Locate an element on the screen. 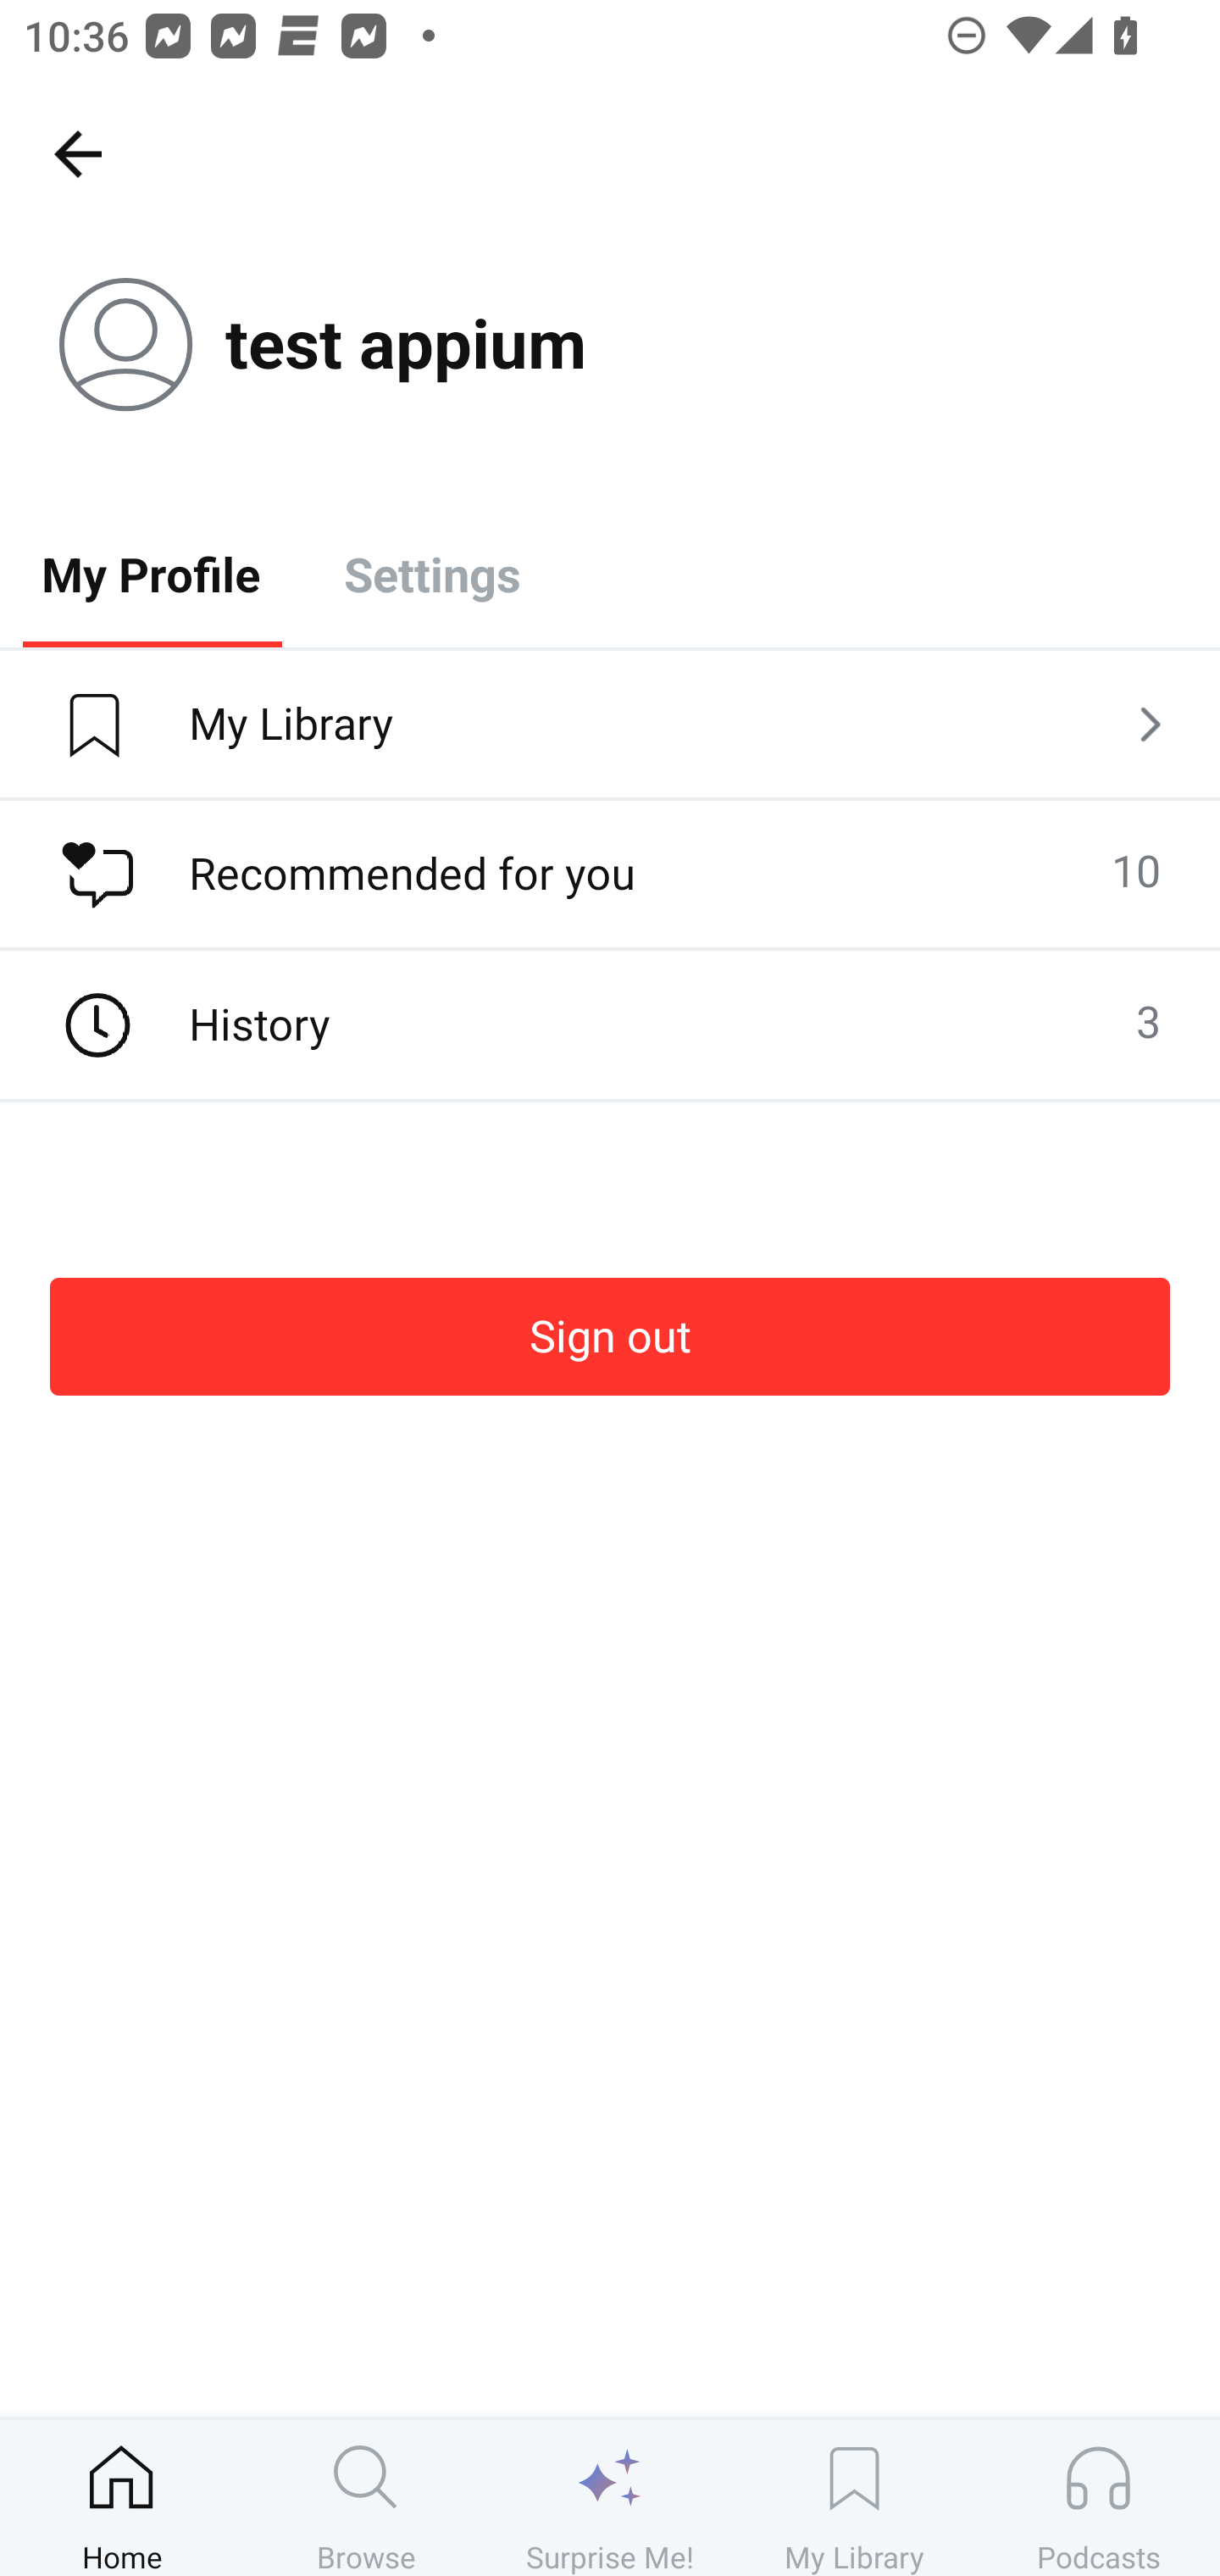 This screenshot has width=1220, height=2576. Home is located at coordinates (122, 2497).